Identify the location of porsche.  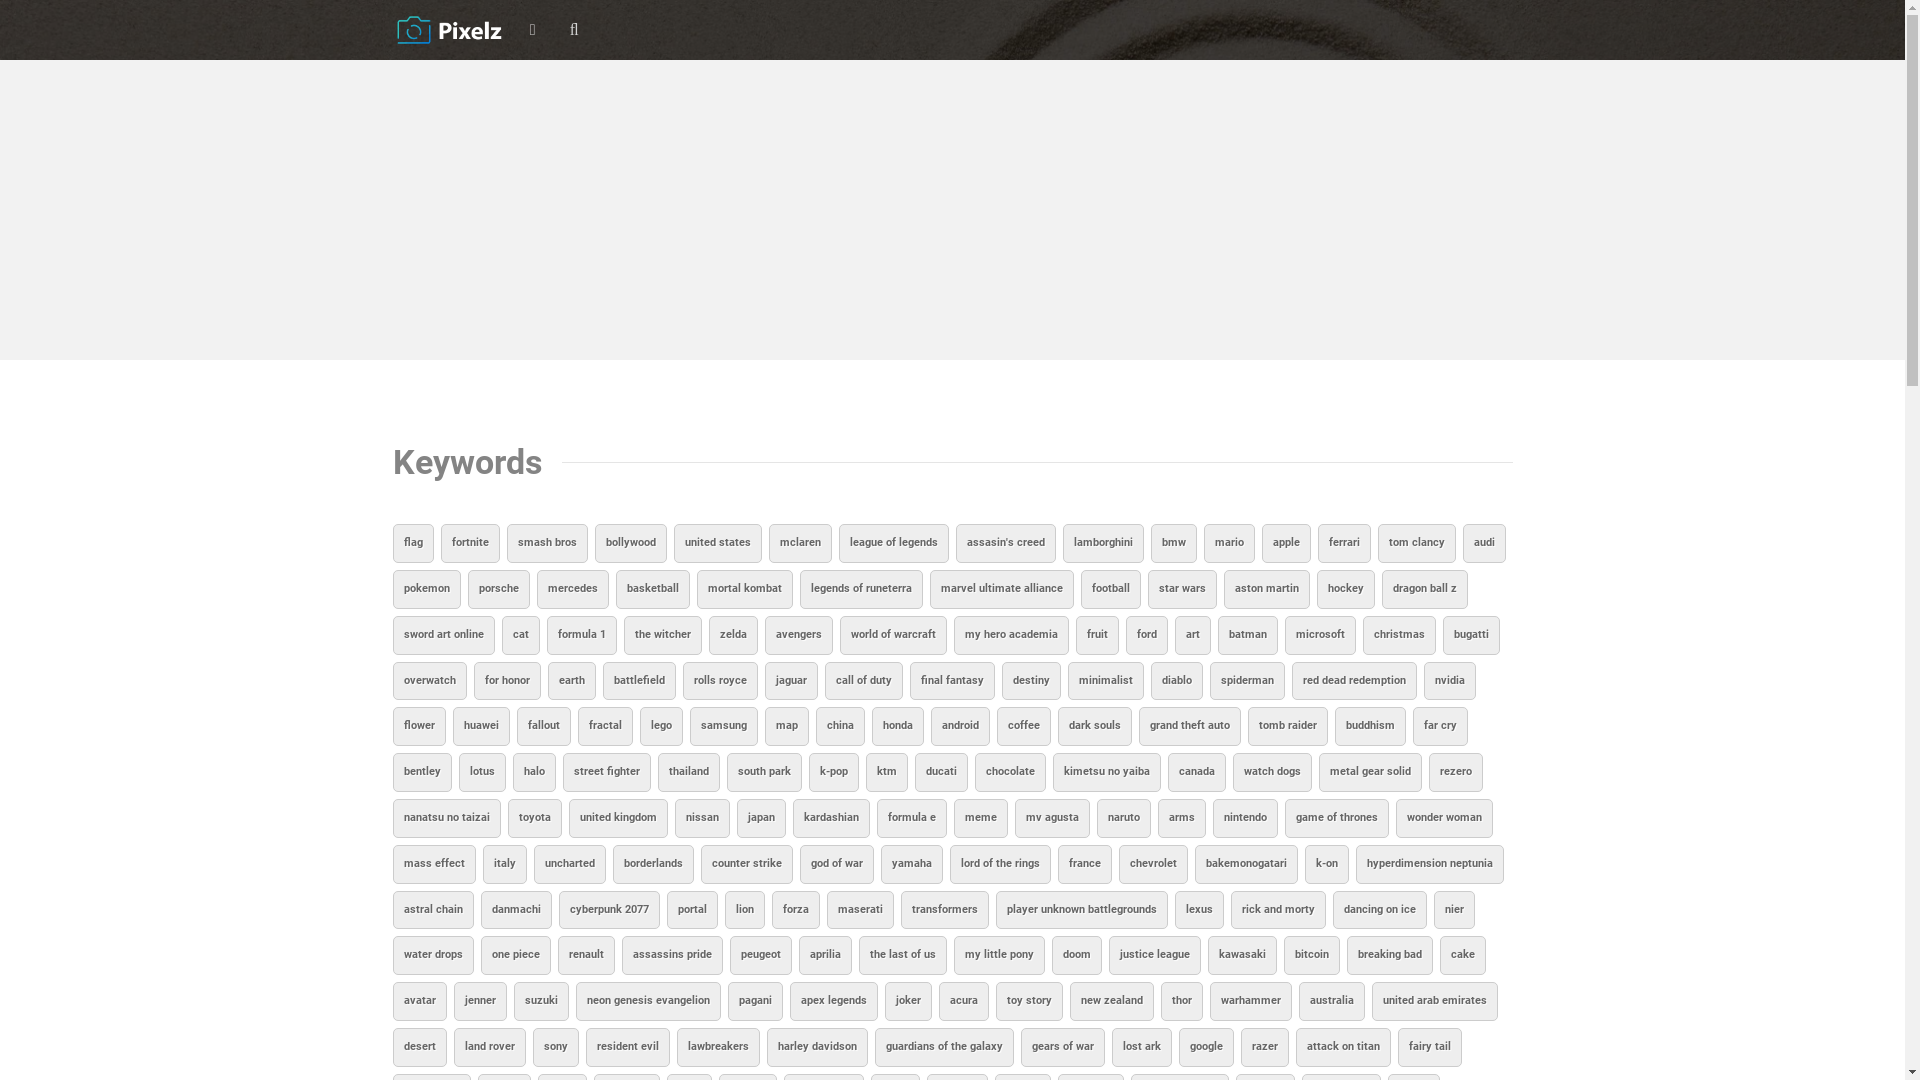
(499, 590).